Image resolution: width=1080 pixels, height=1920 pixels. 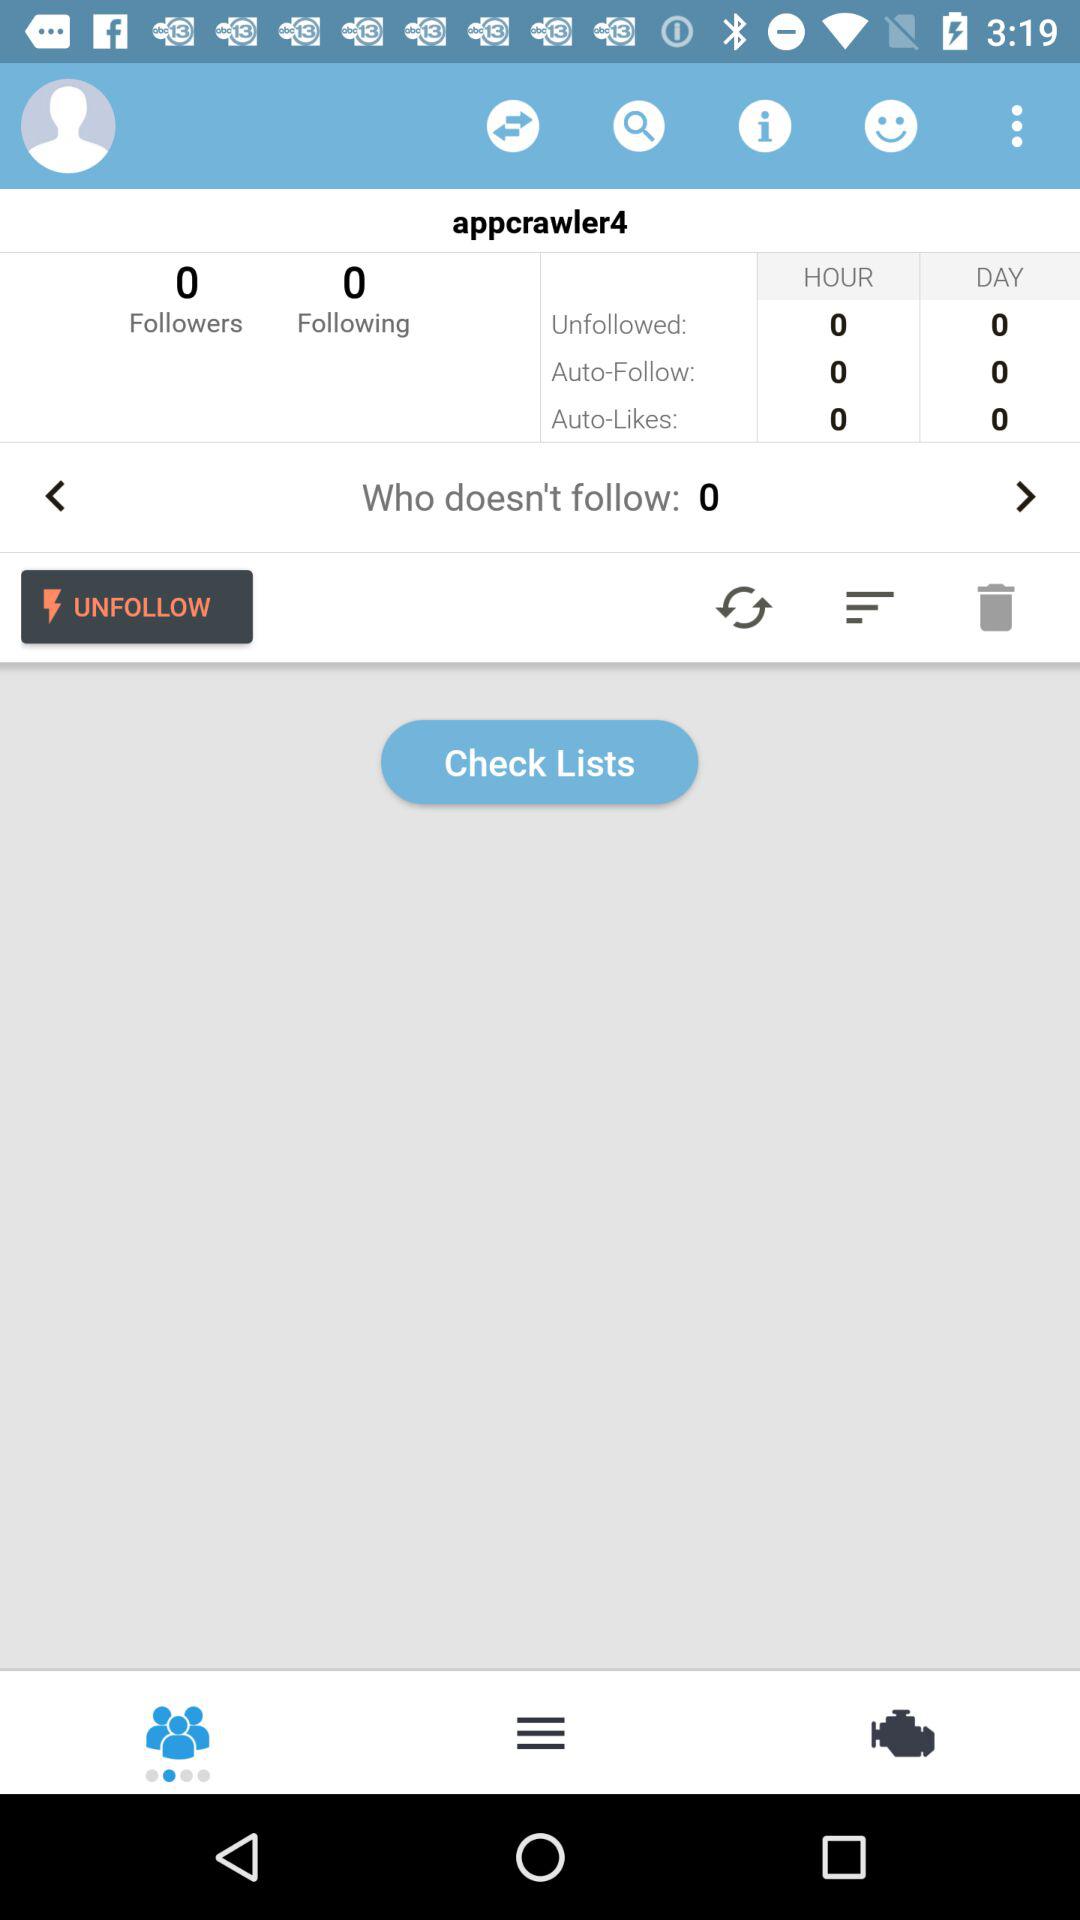 I want to click on the icon represented the delete if we necessary data or other items, so click(x=996, y=607).